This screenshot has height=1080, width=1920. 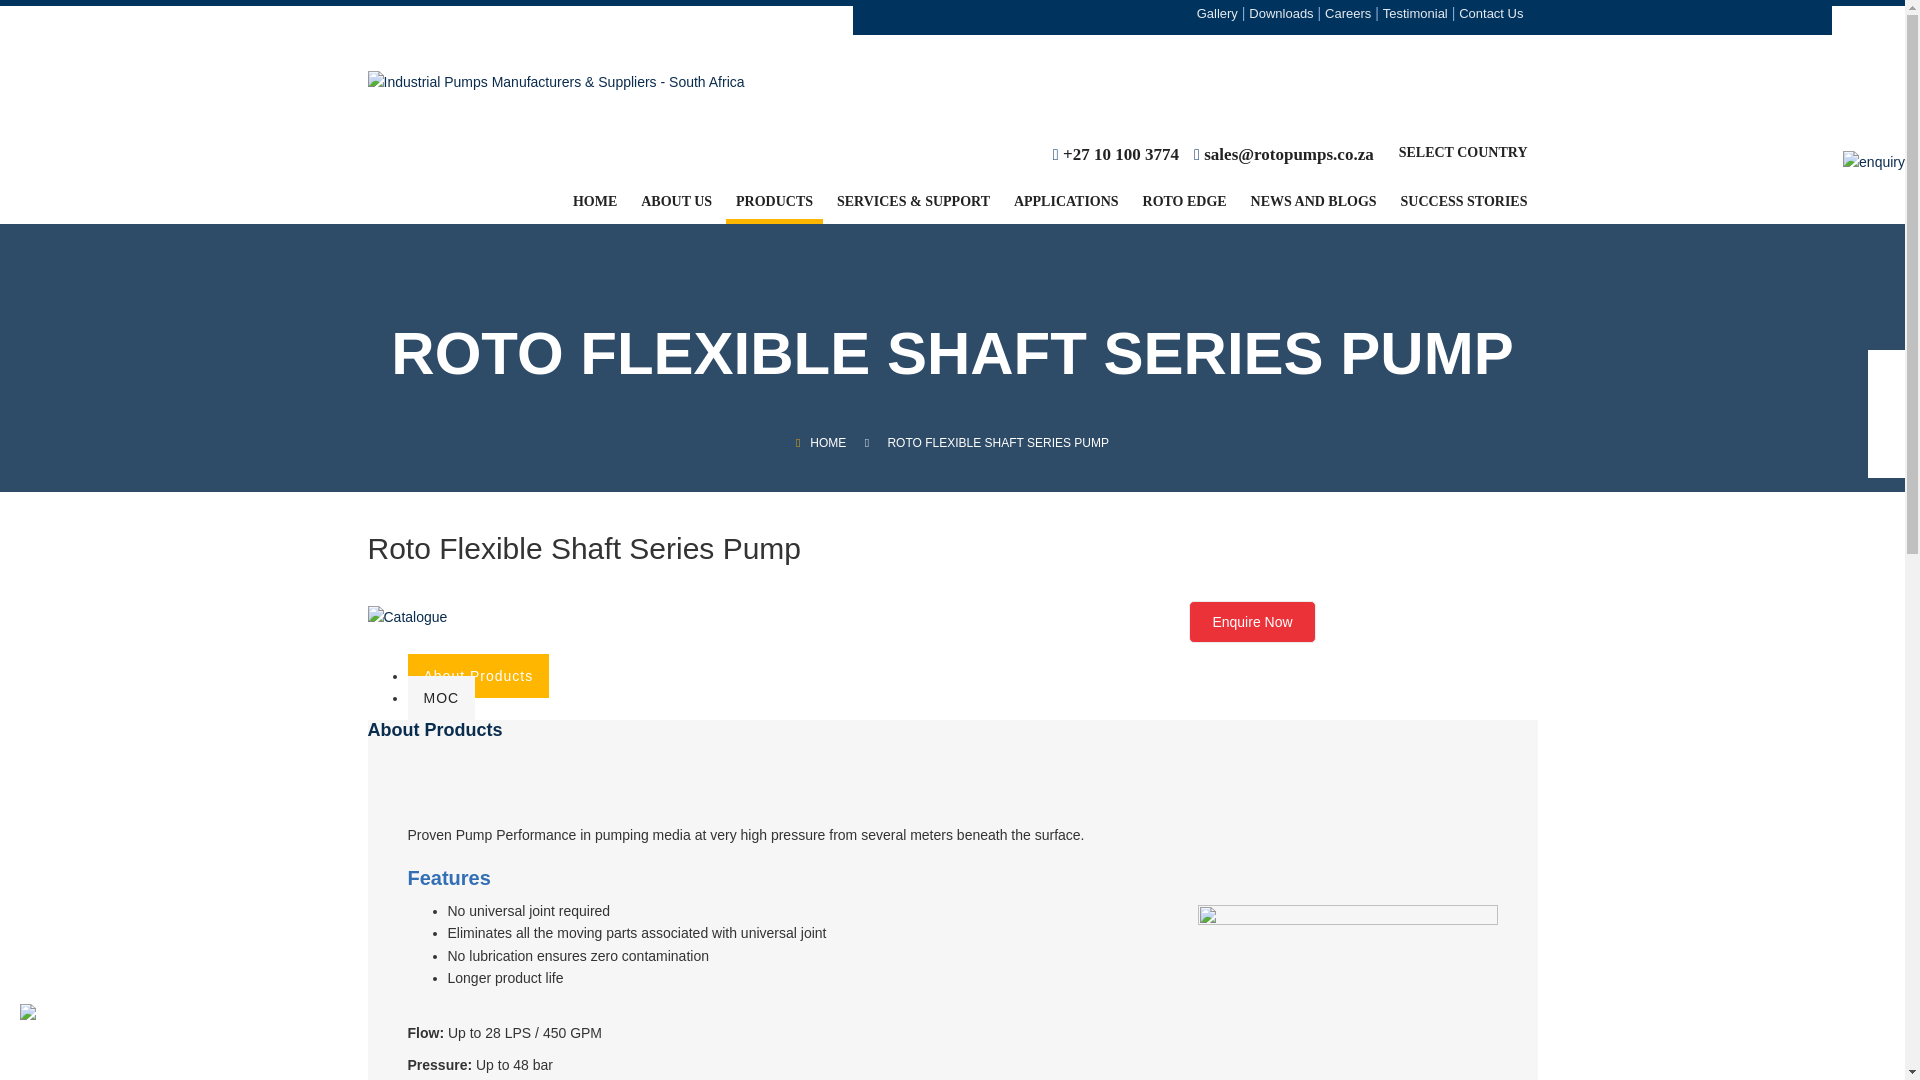 What do you see at coordinates (1414, 12) in the screenshot?
I see `Testimonial` at bounding box center [1414, 12].